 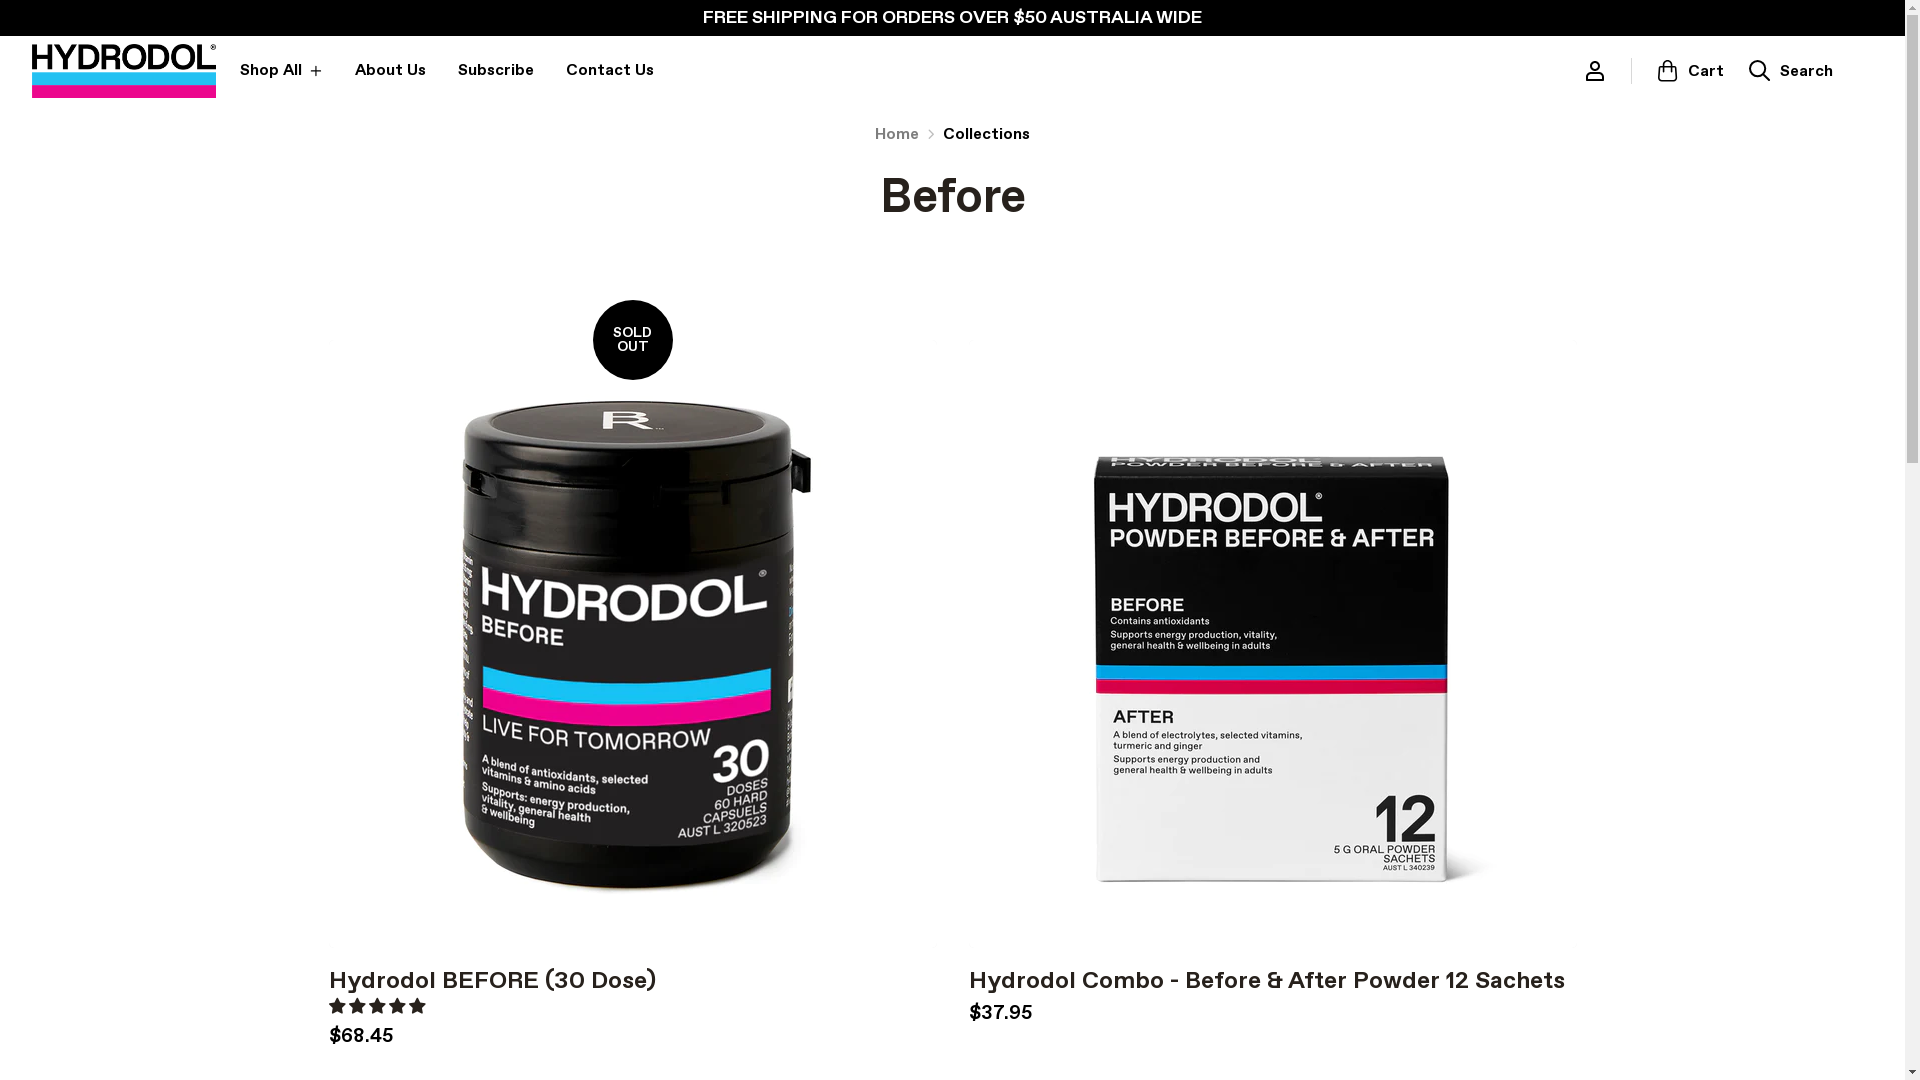 I want to click on Collections, so click(x=986, y=134).